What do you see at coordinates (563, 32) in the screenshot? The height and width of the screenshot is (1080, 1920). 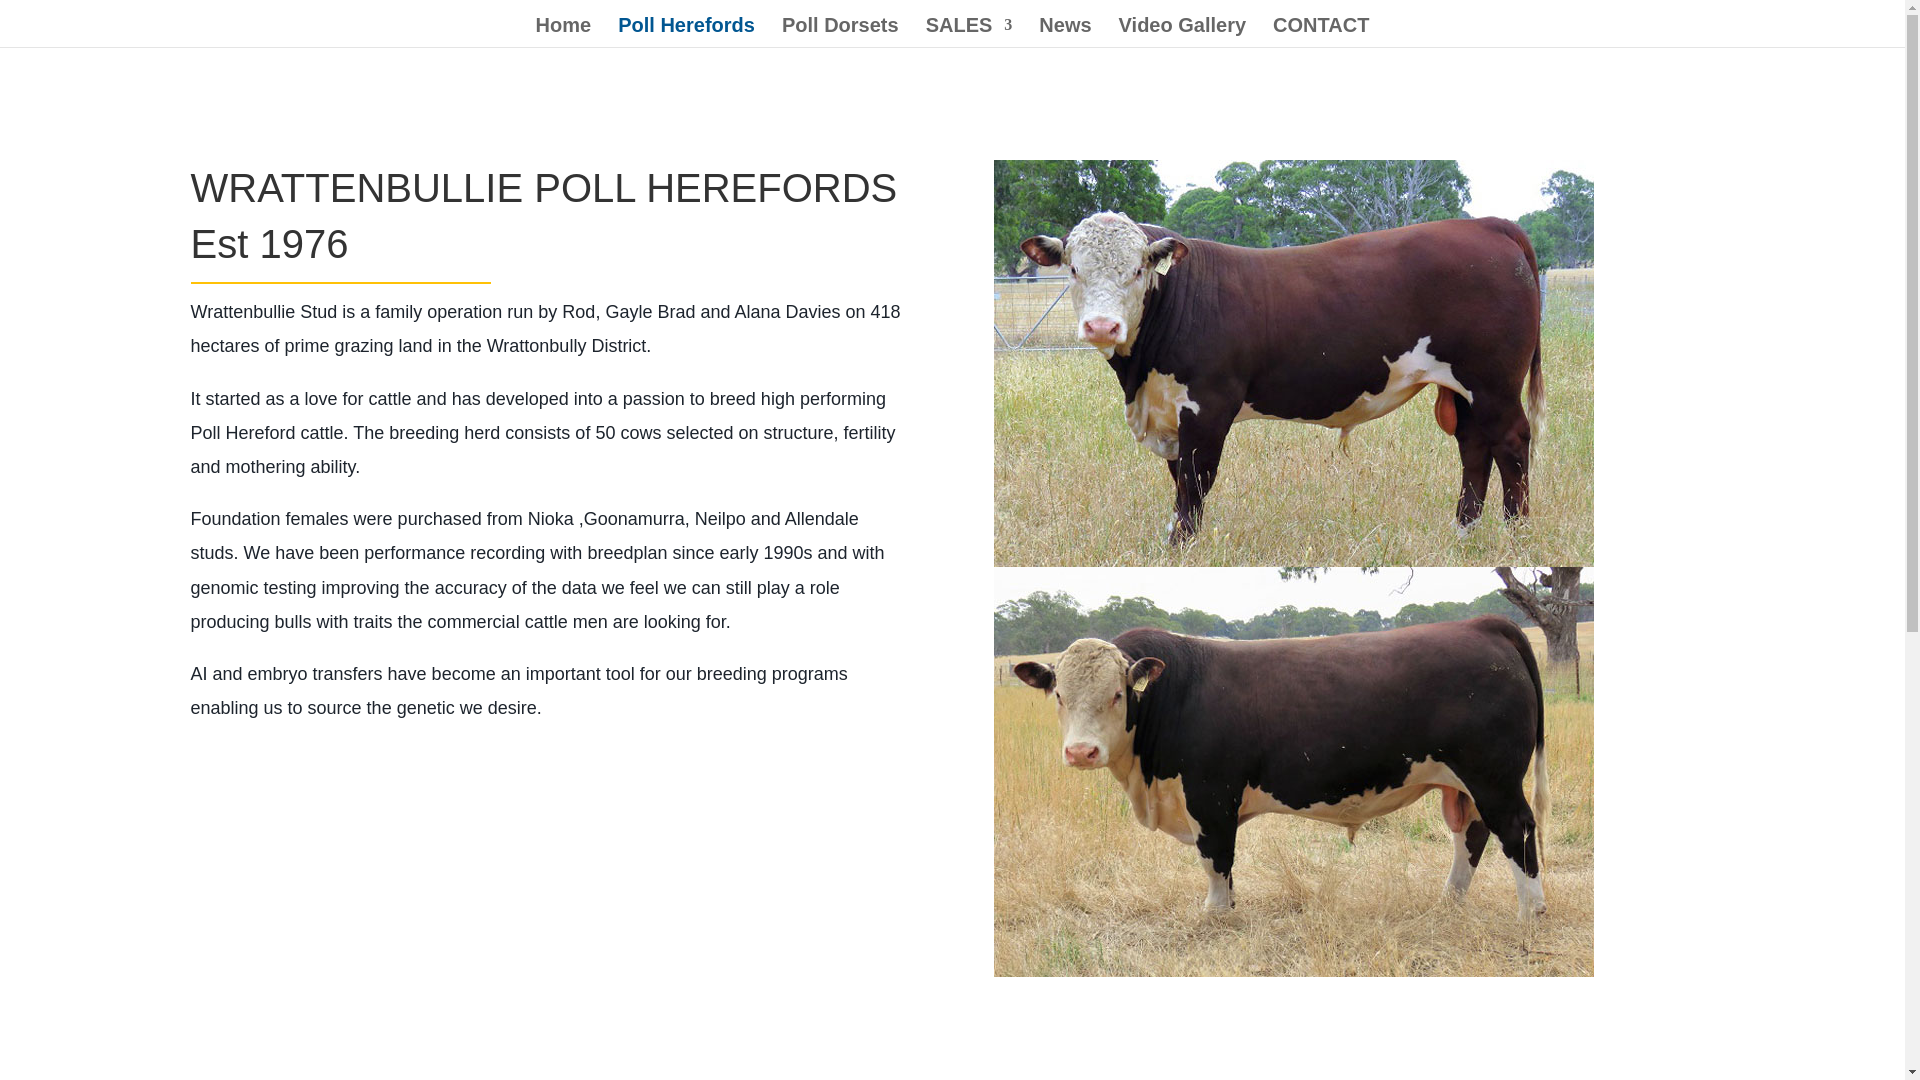 I see `Home` at bounding box center [563, 32].